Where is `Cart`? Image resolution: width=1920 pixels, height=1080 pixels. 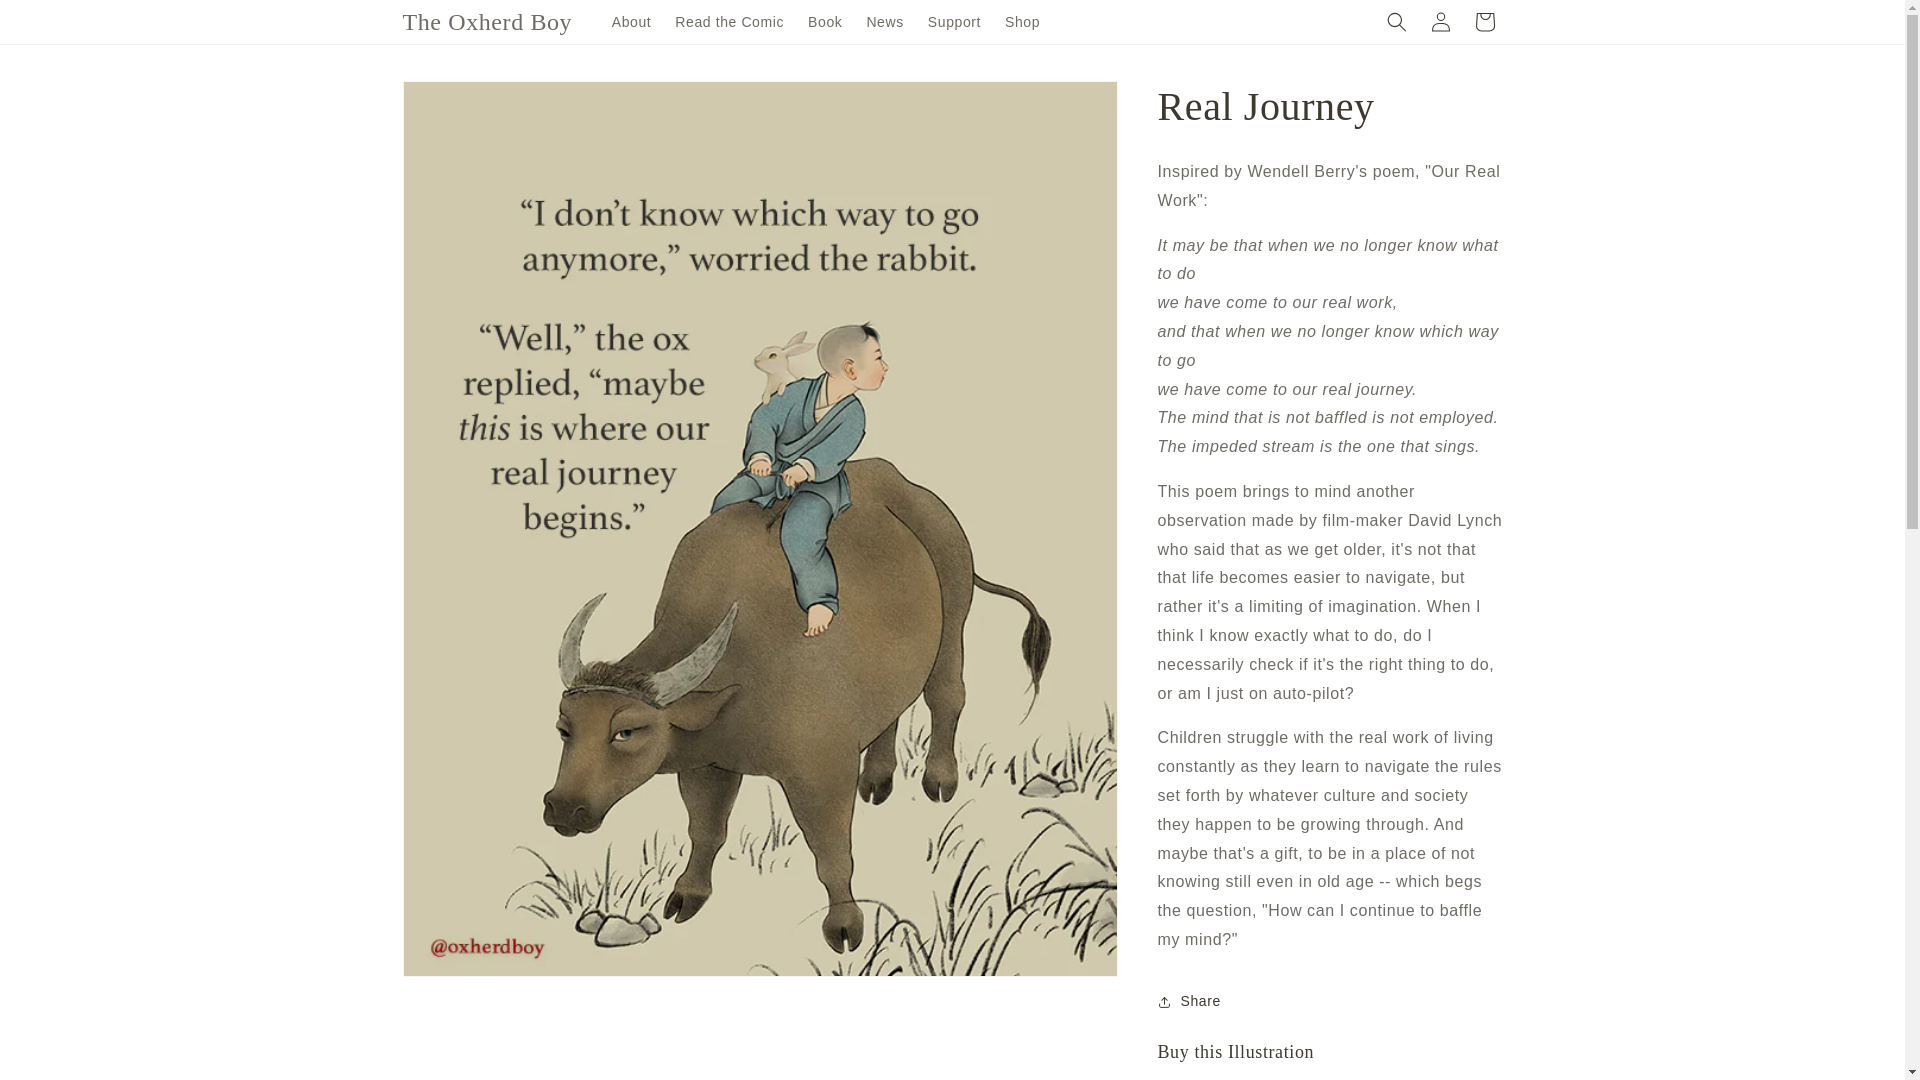 Cart is located at coordinates (1483, 22).